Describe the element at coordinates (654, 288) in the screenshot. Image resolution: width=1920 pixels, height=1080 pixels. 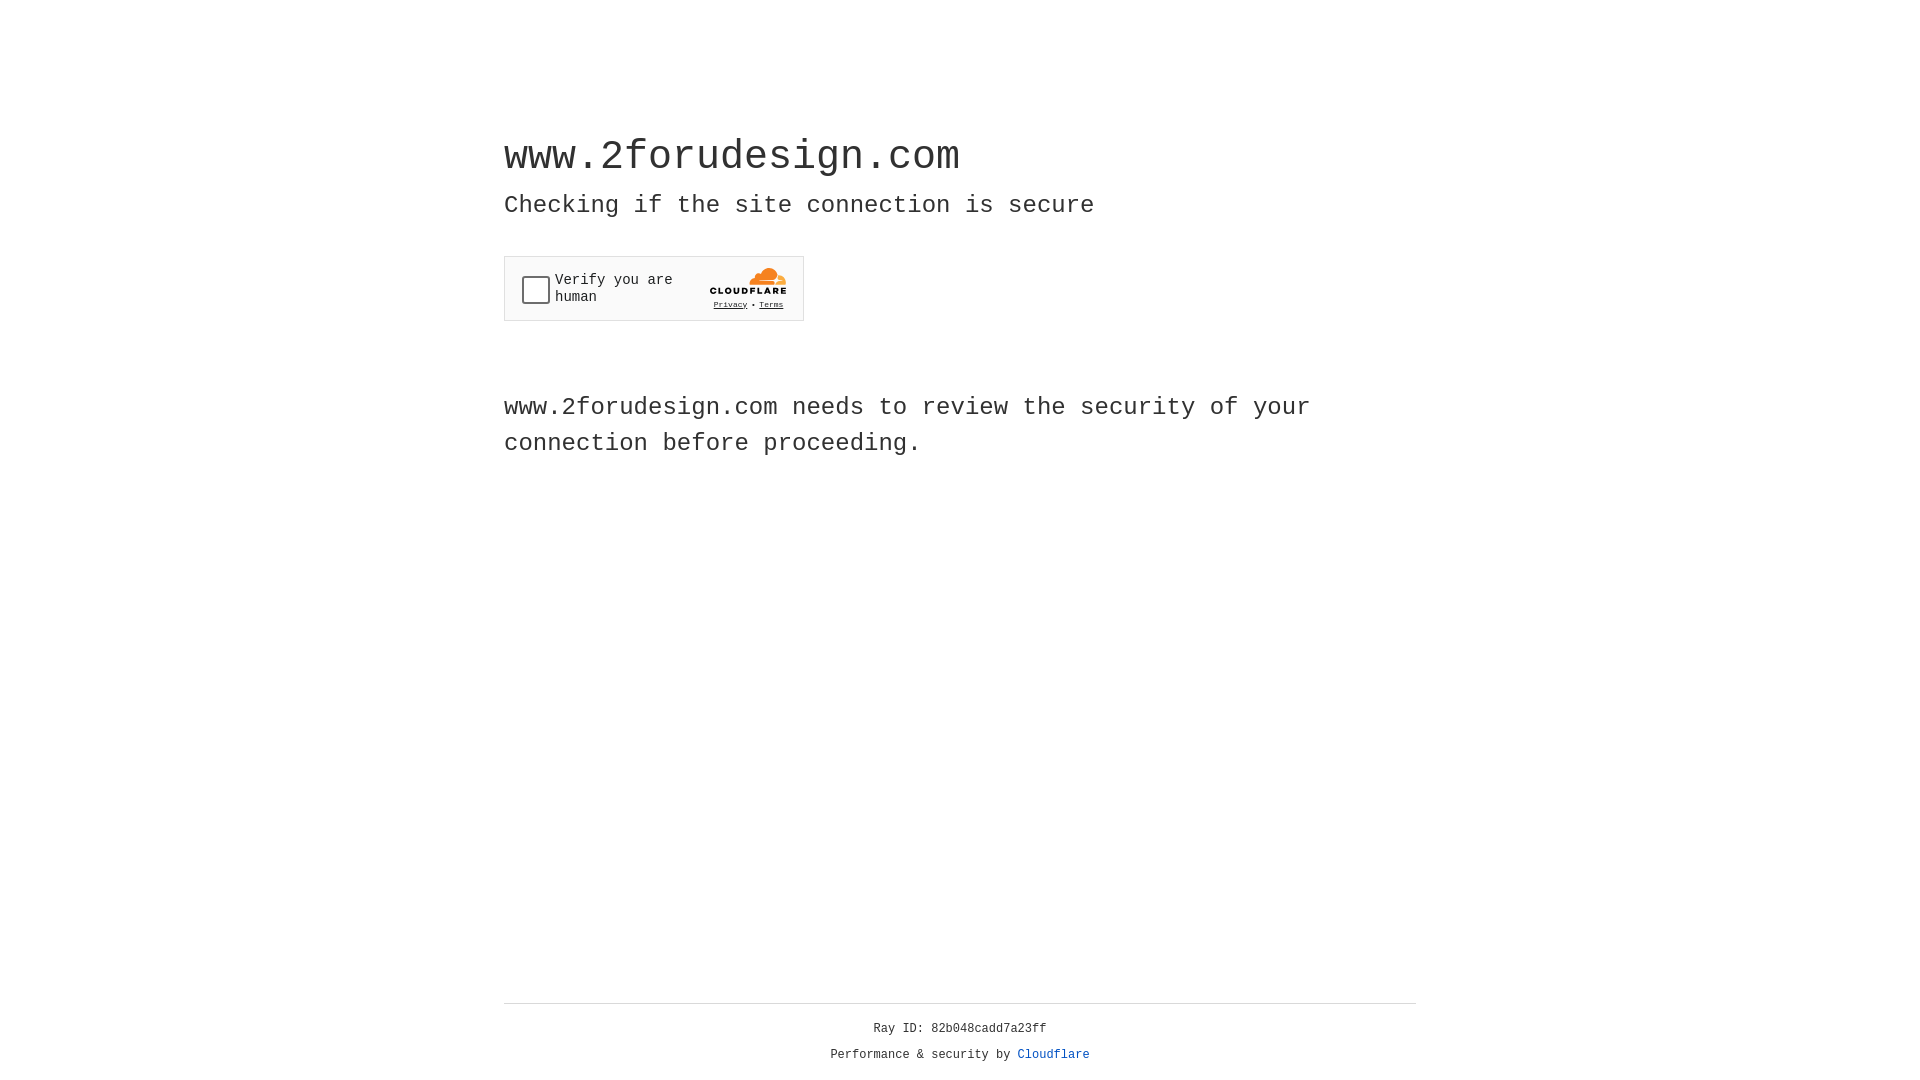
I see `Widget containing a Cloudflare security challenge` at that location.